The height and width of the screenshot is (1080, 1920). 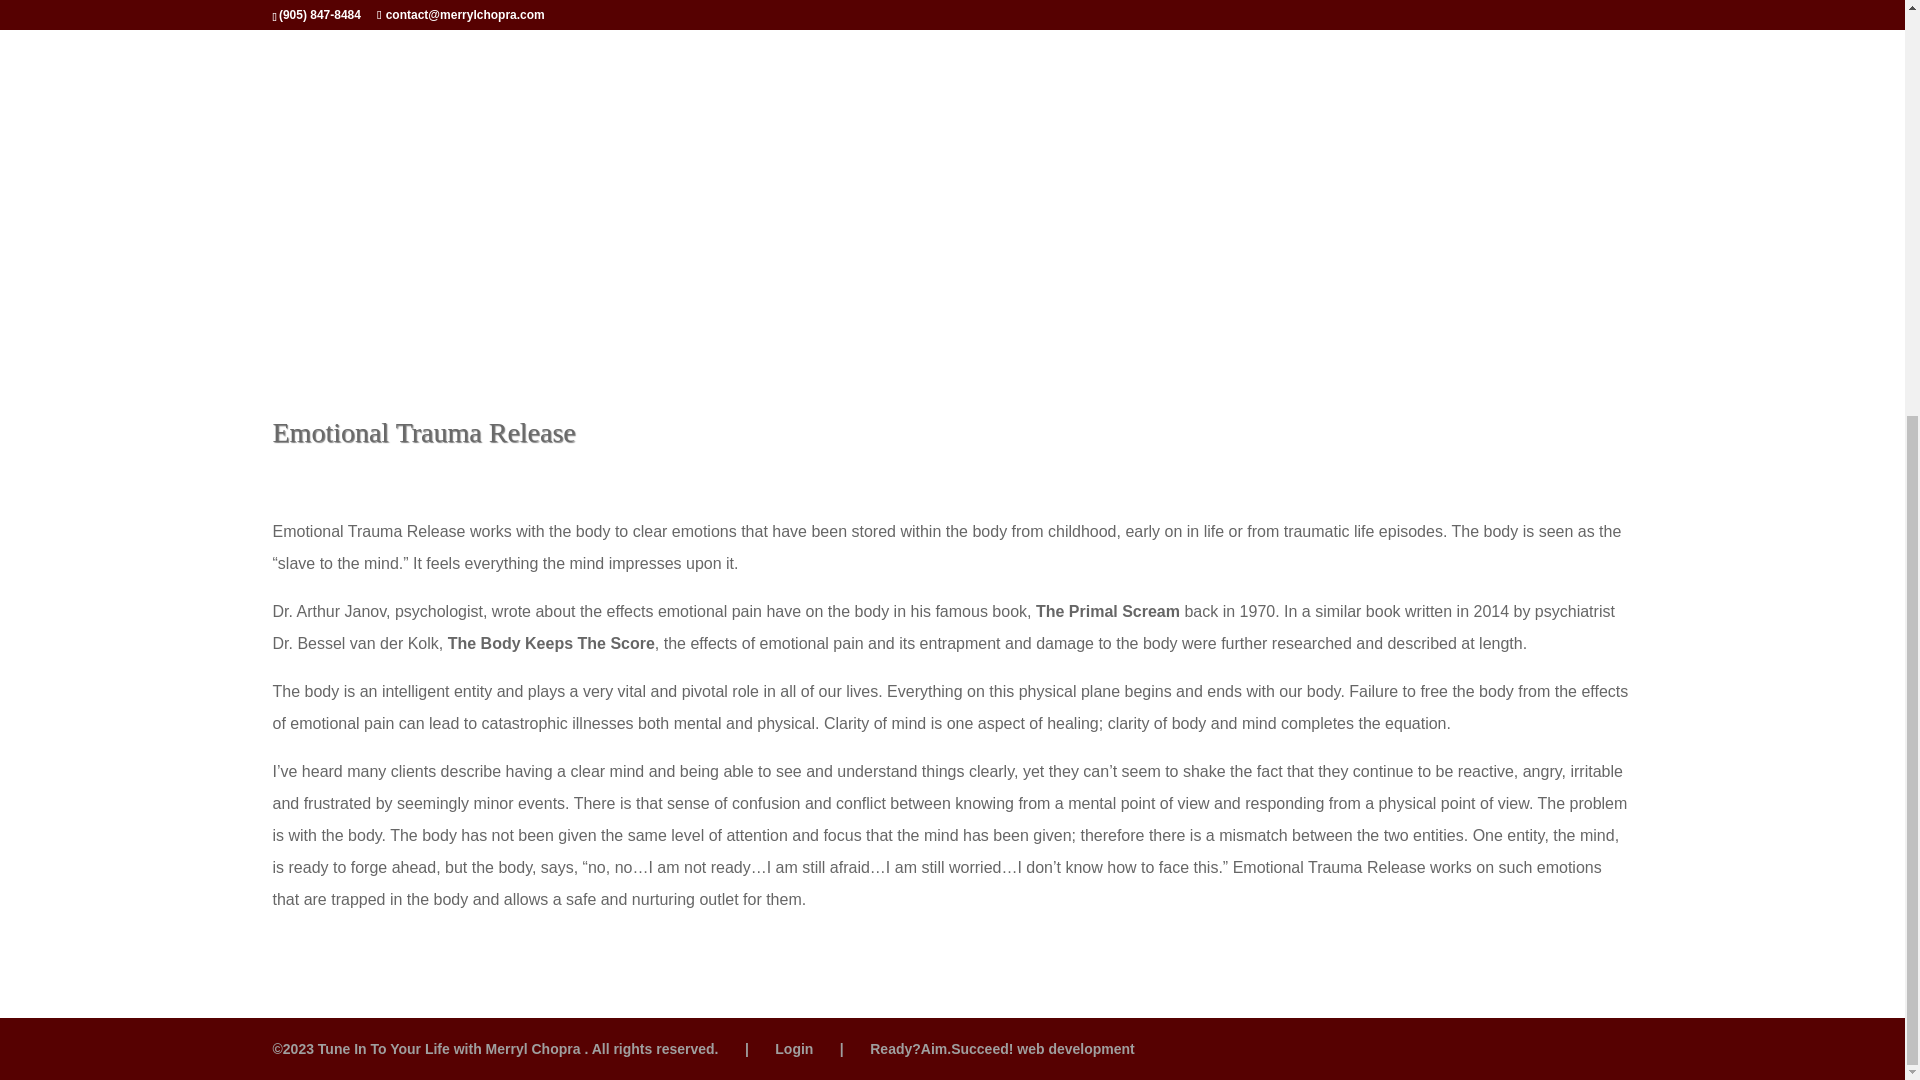 What do you see at coordinates (1002, 1049) in the screenshot?
I see `Ready?Aim.Succeed! web development` at bounding box center [1002, 1049].